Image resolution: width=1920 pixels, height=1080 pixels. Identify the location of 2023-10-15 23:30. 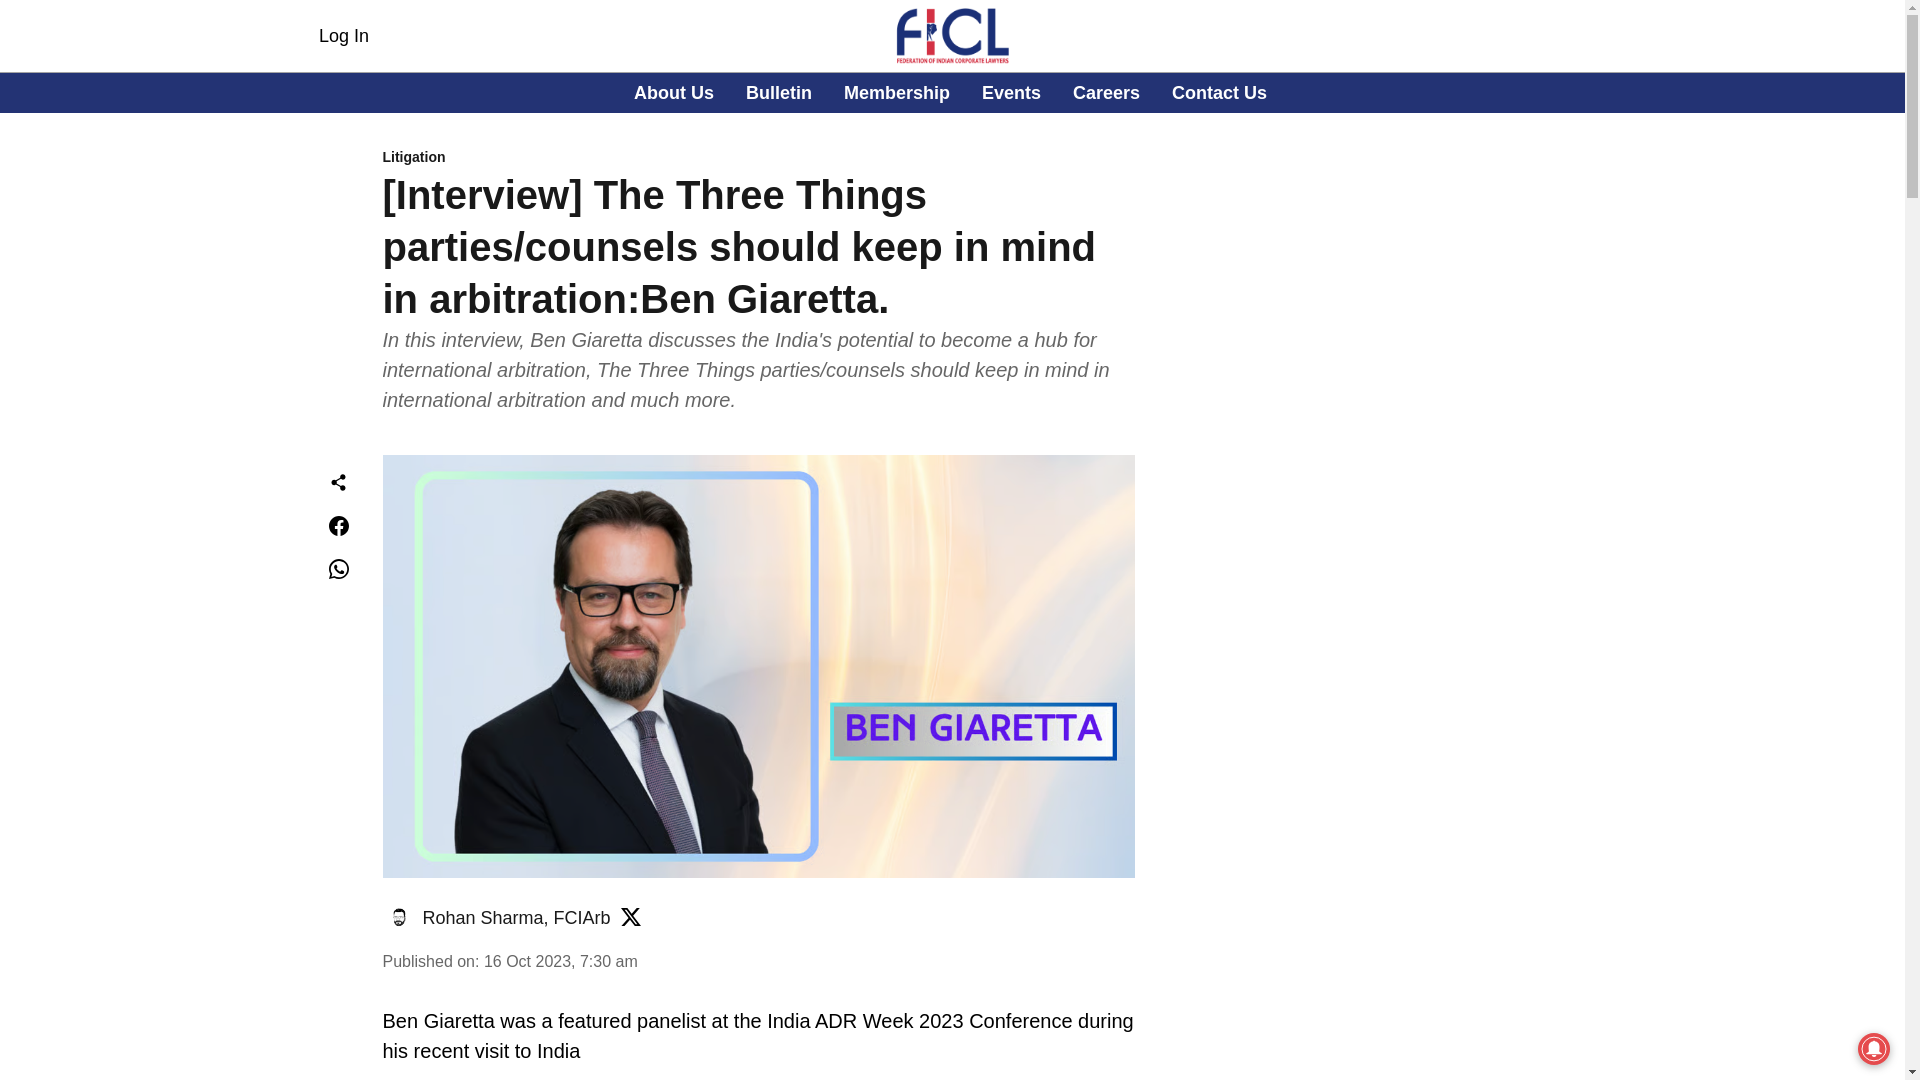
(516, 918).